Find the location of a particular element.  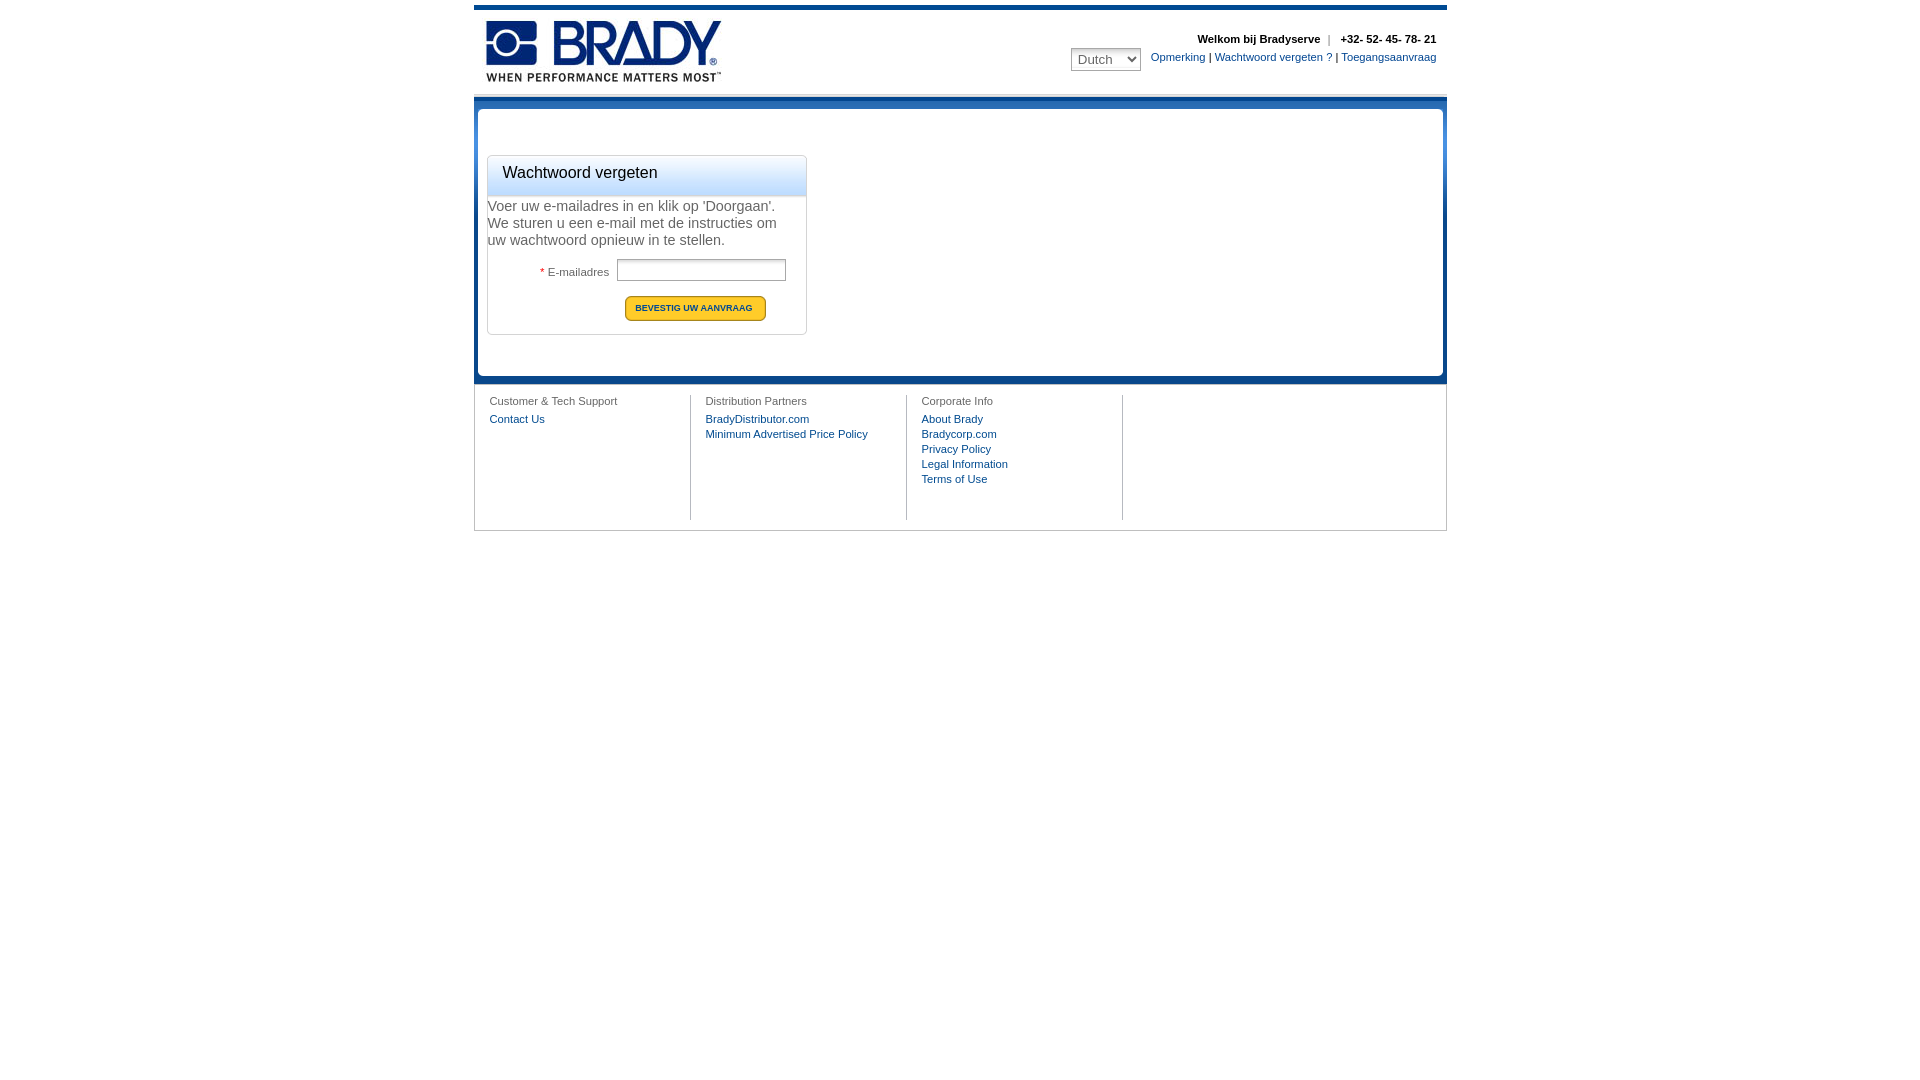

GO is located at coordinates (693, 308).